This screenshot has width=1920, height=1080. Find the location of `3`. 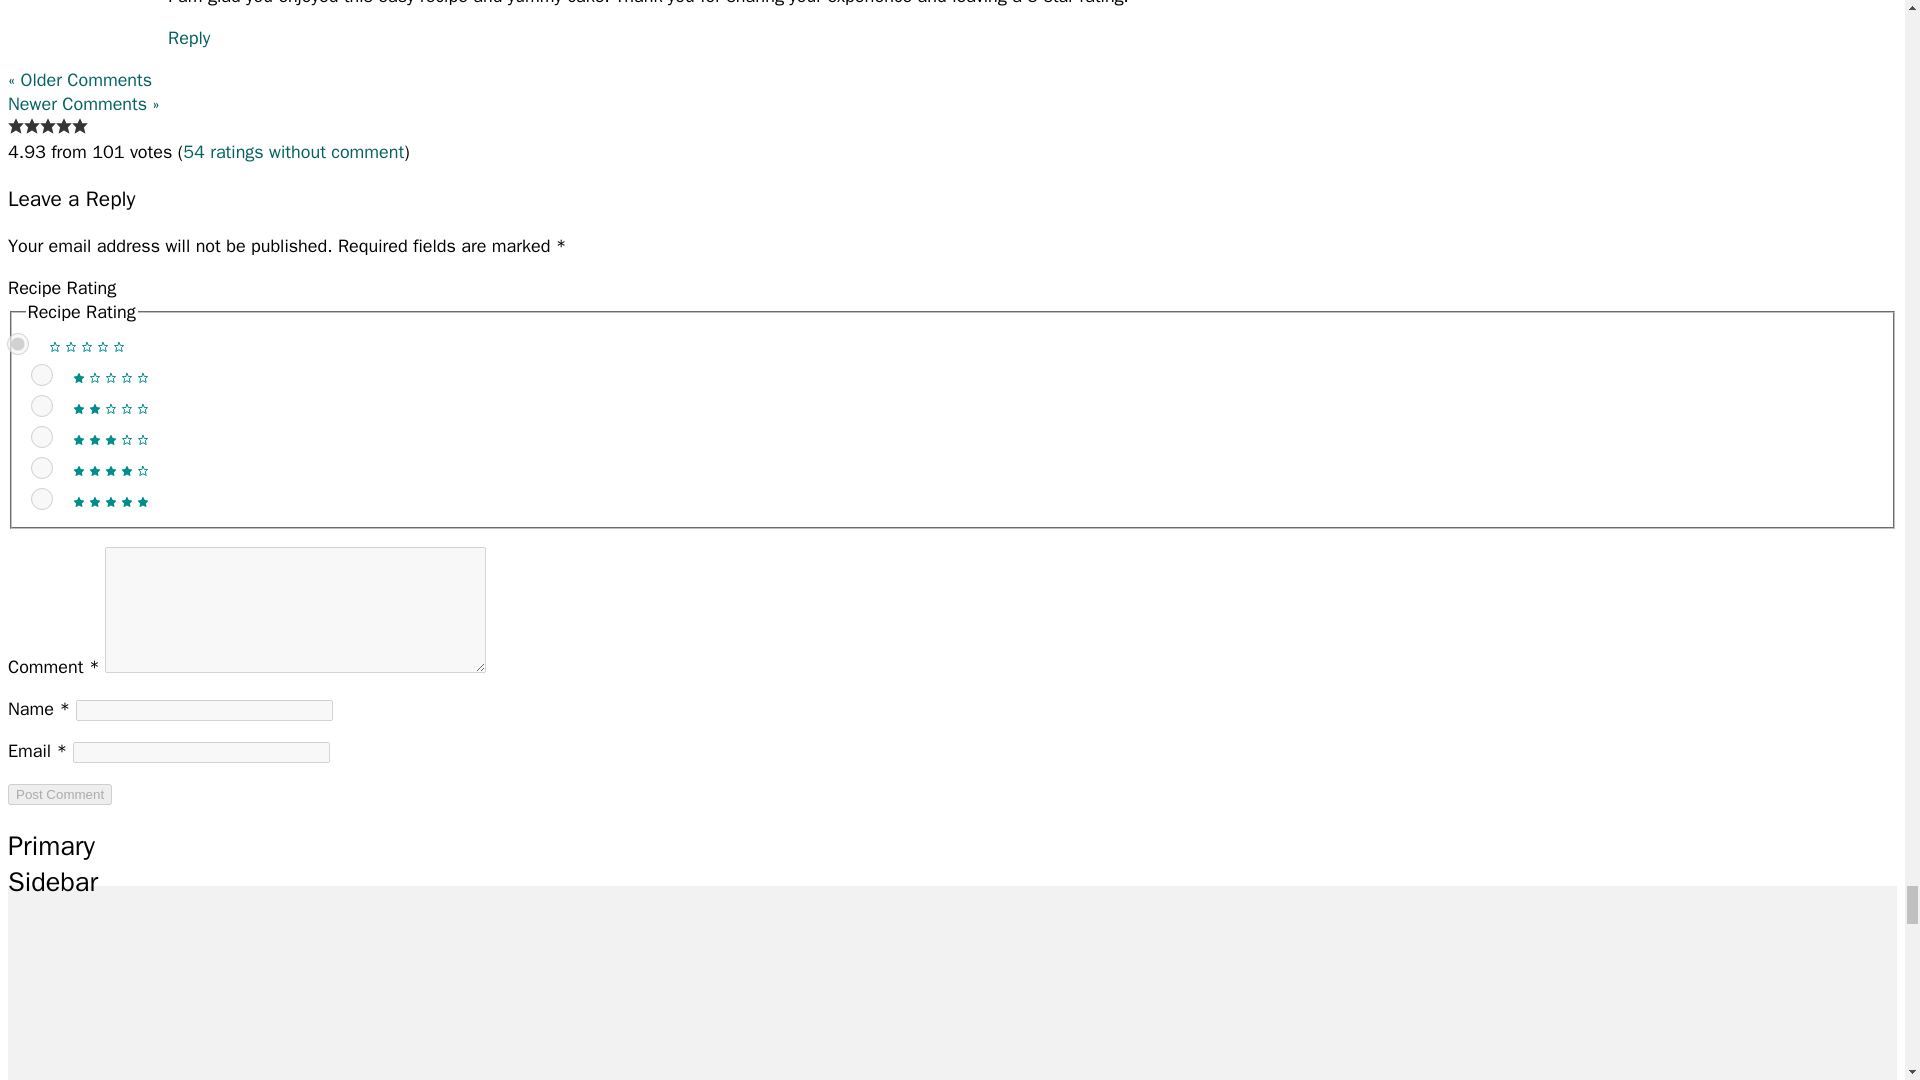

3 is located at coordinates (40, 436).